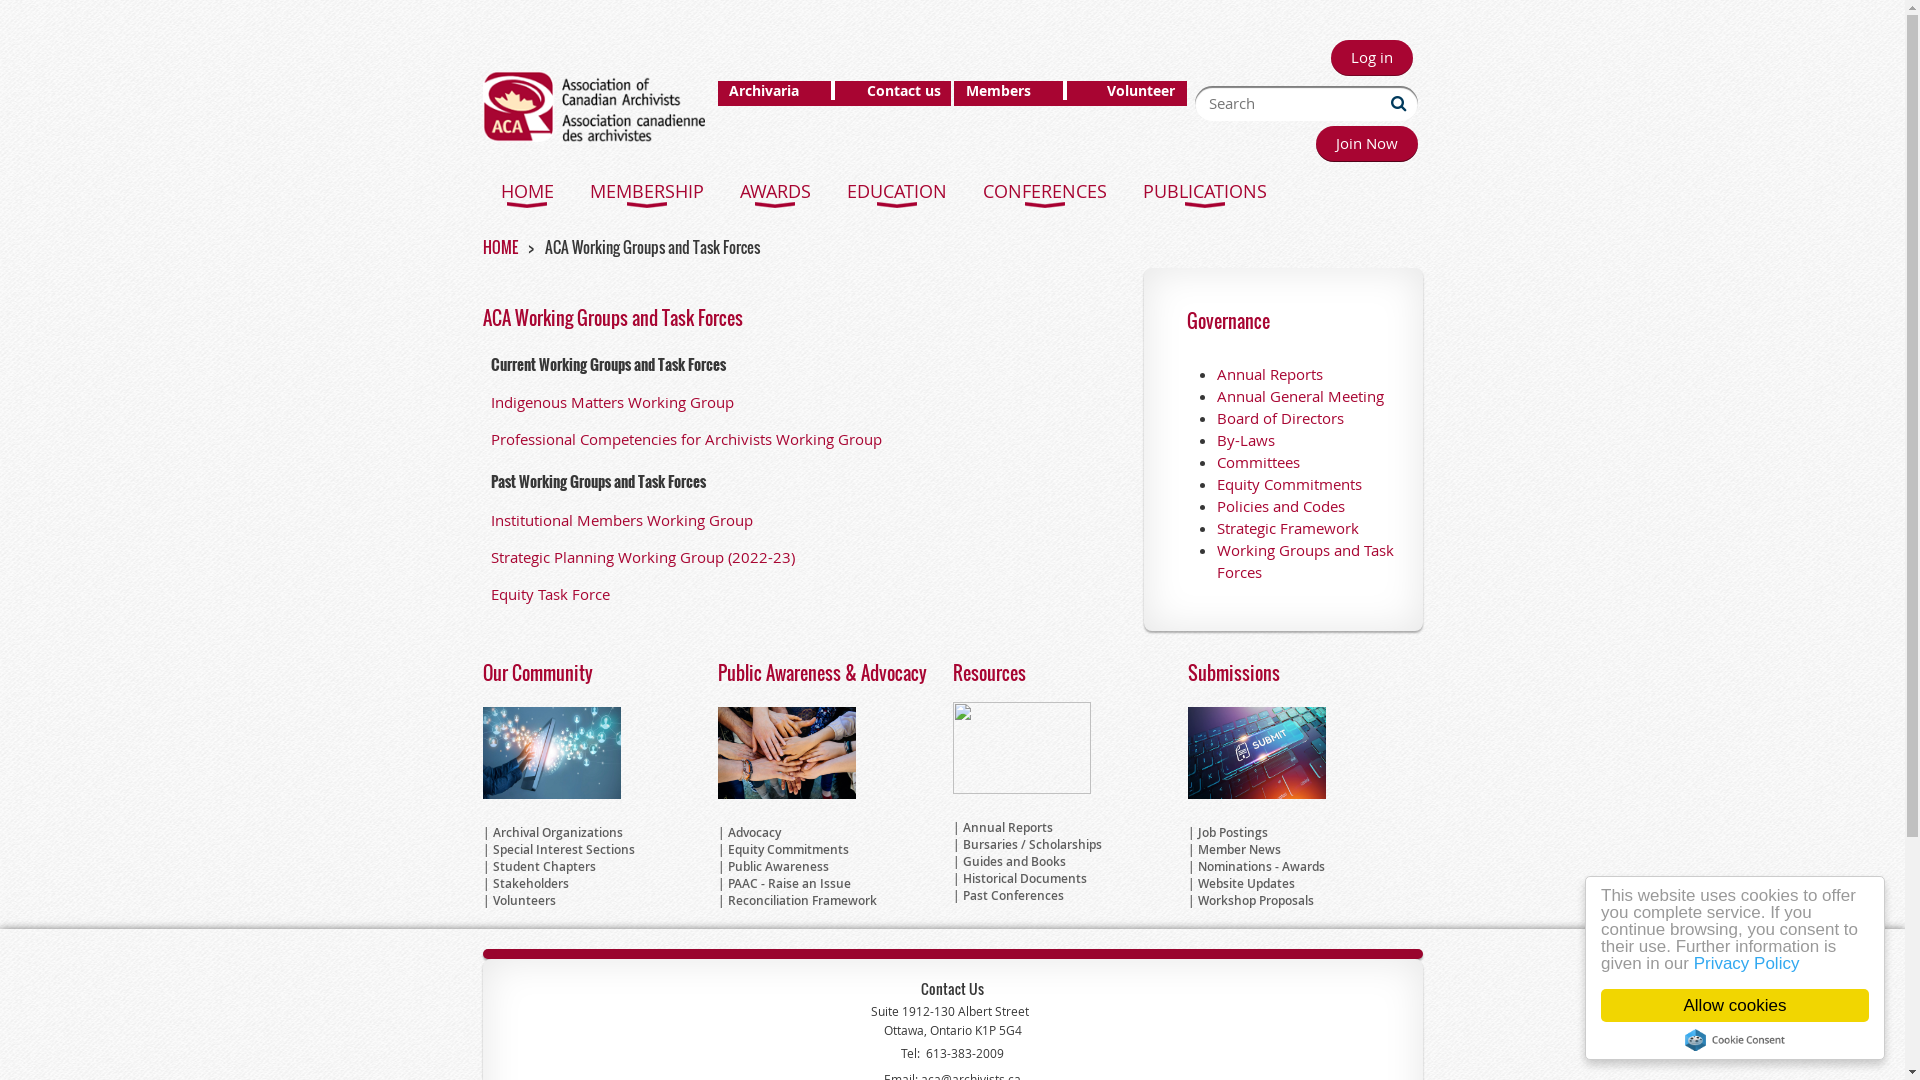 This screenshot has width=1920, height=1080. What do you see at coordinates (1262, 866) in the screenshot?
I see `Nominations - Awards` at bounding box center [1262, 866].